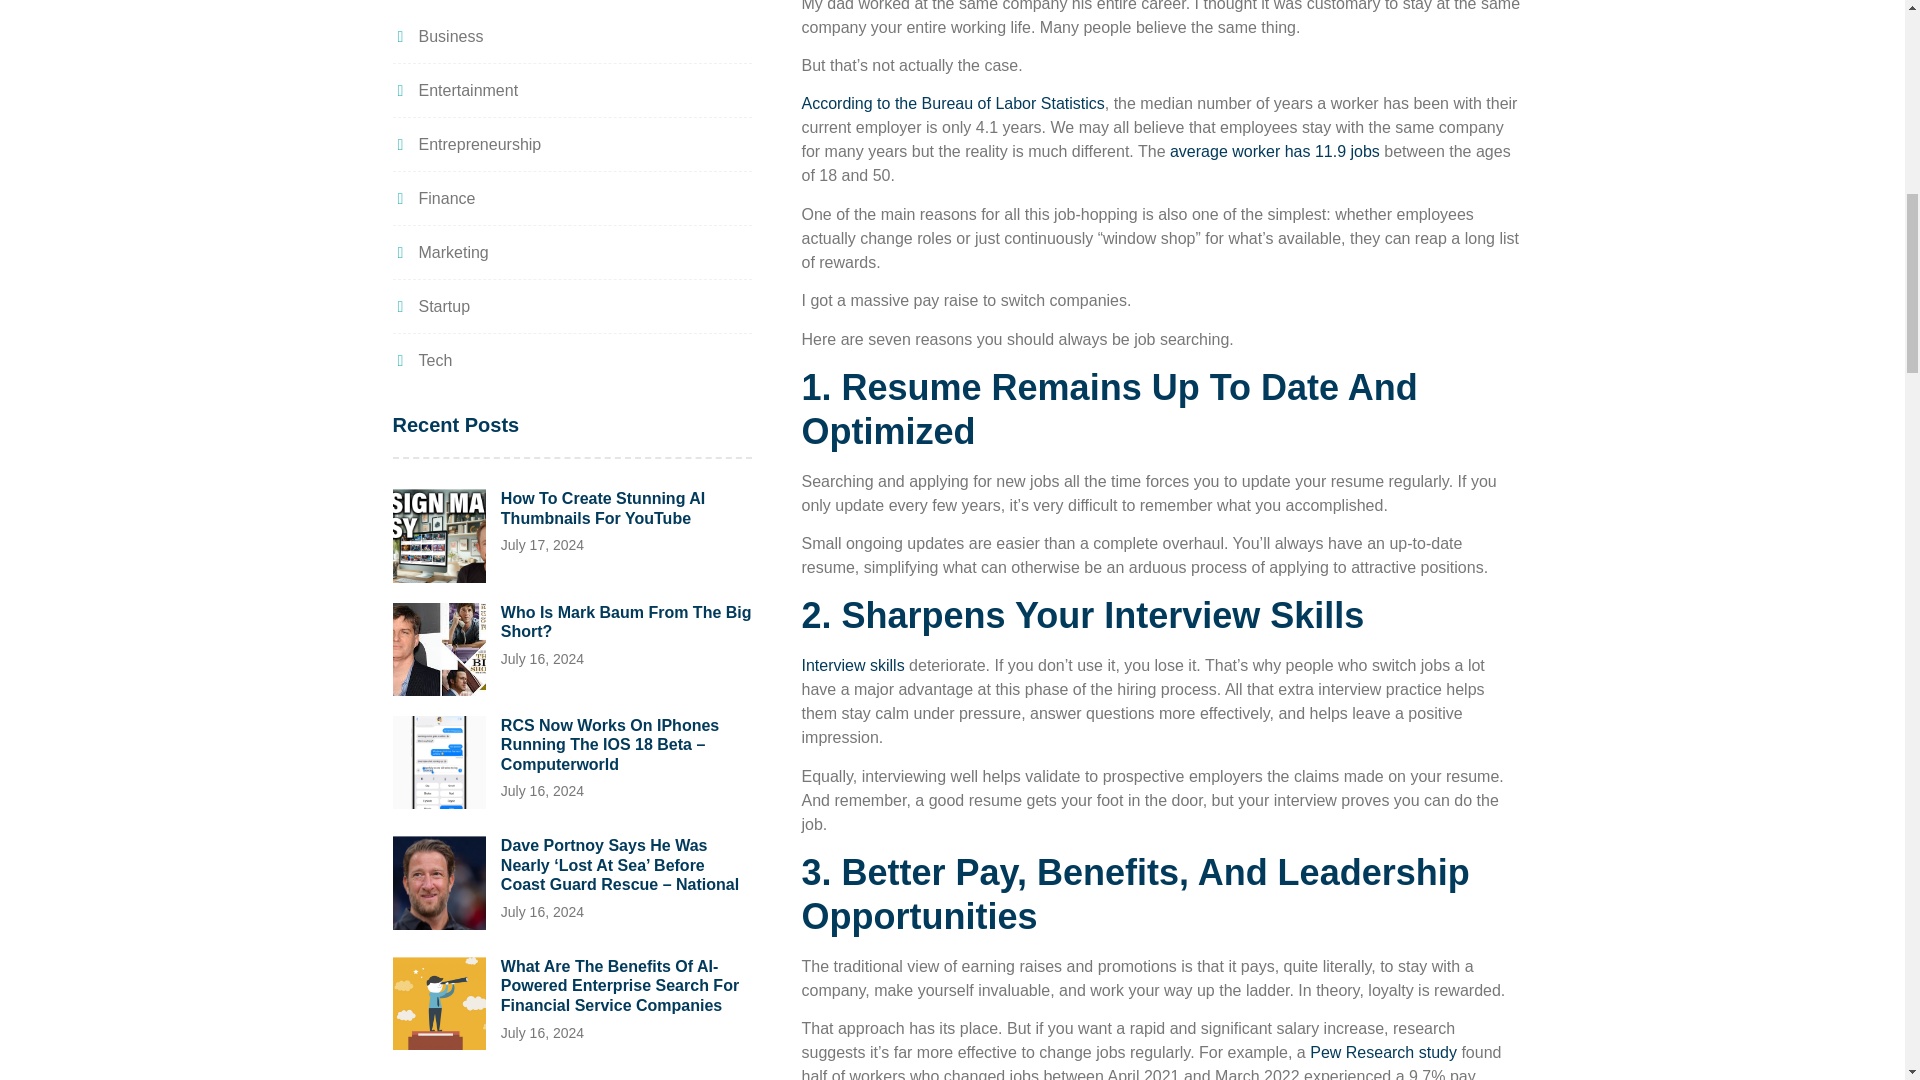 Image resolution: width=1920 pixels, height=1080 pixels. Describe the element at coordinates (432, 198) in the screenshot. I see `Finance` at that location.